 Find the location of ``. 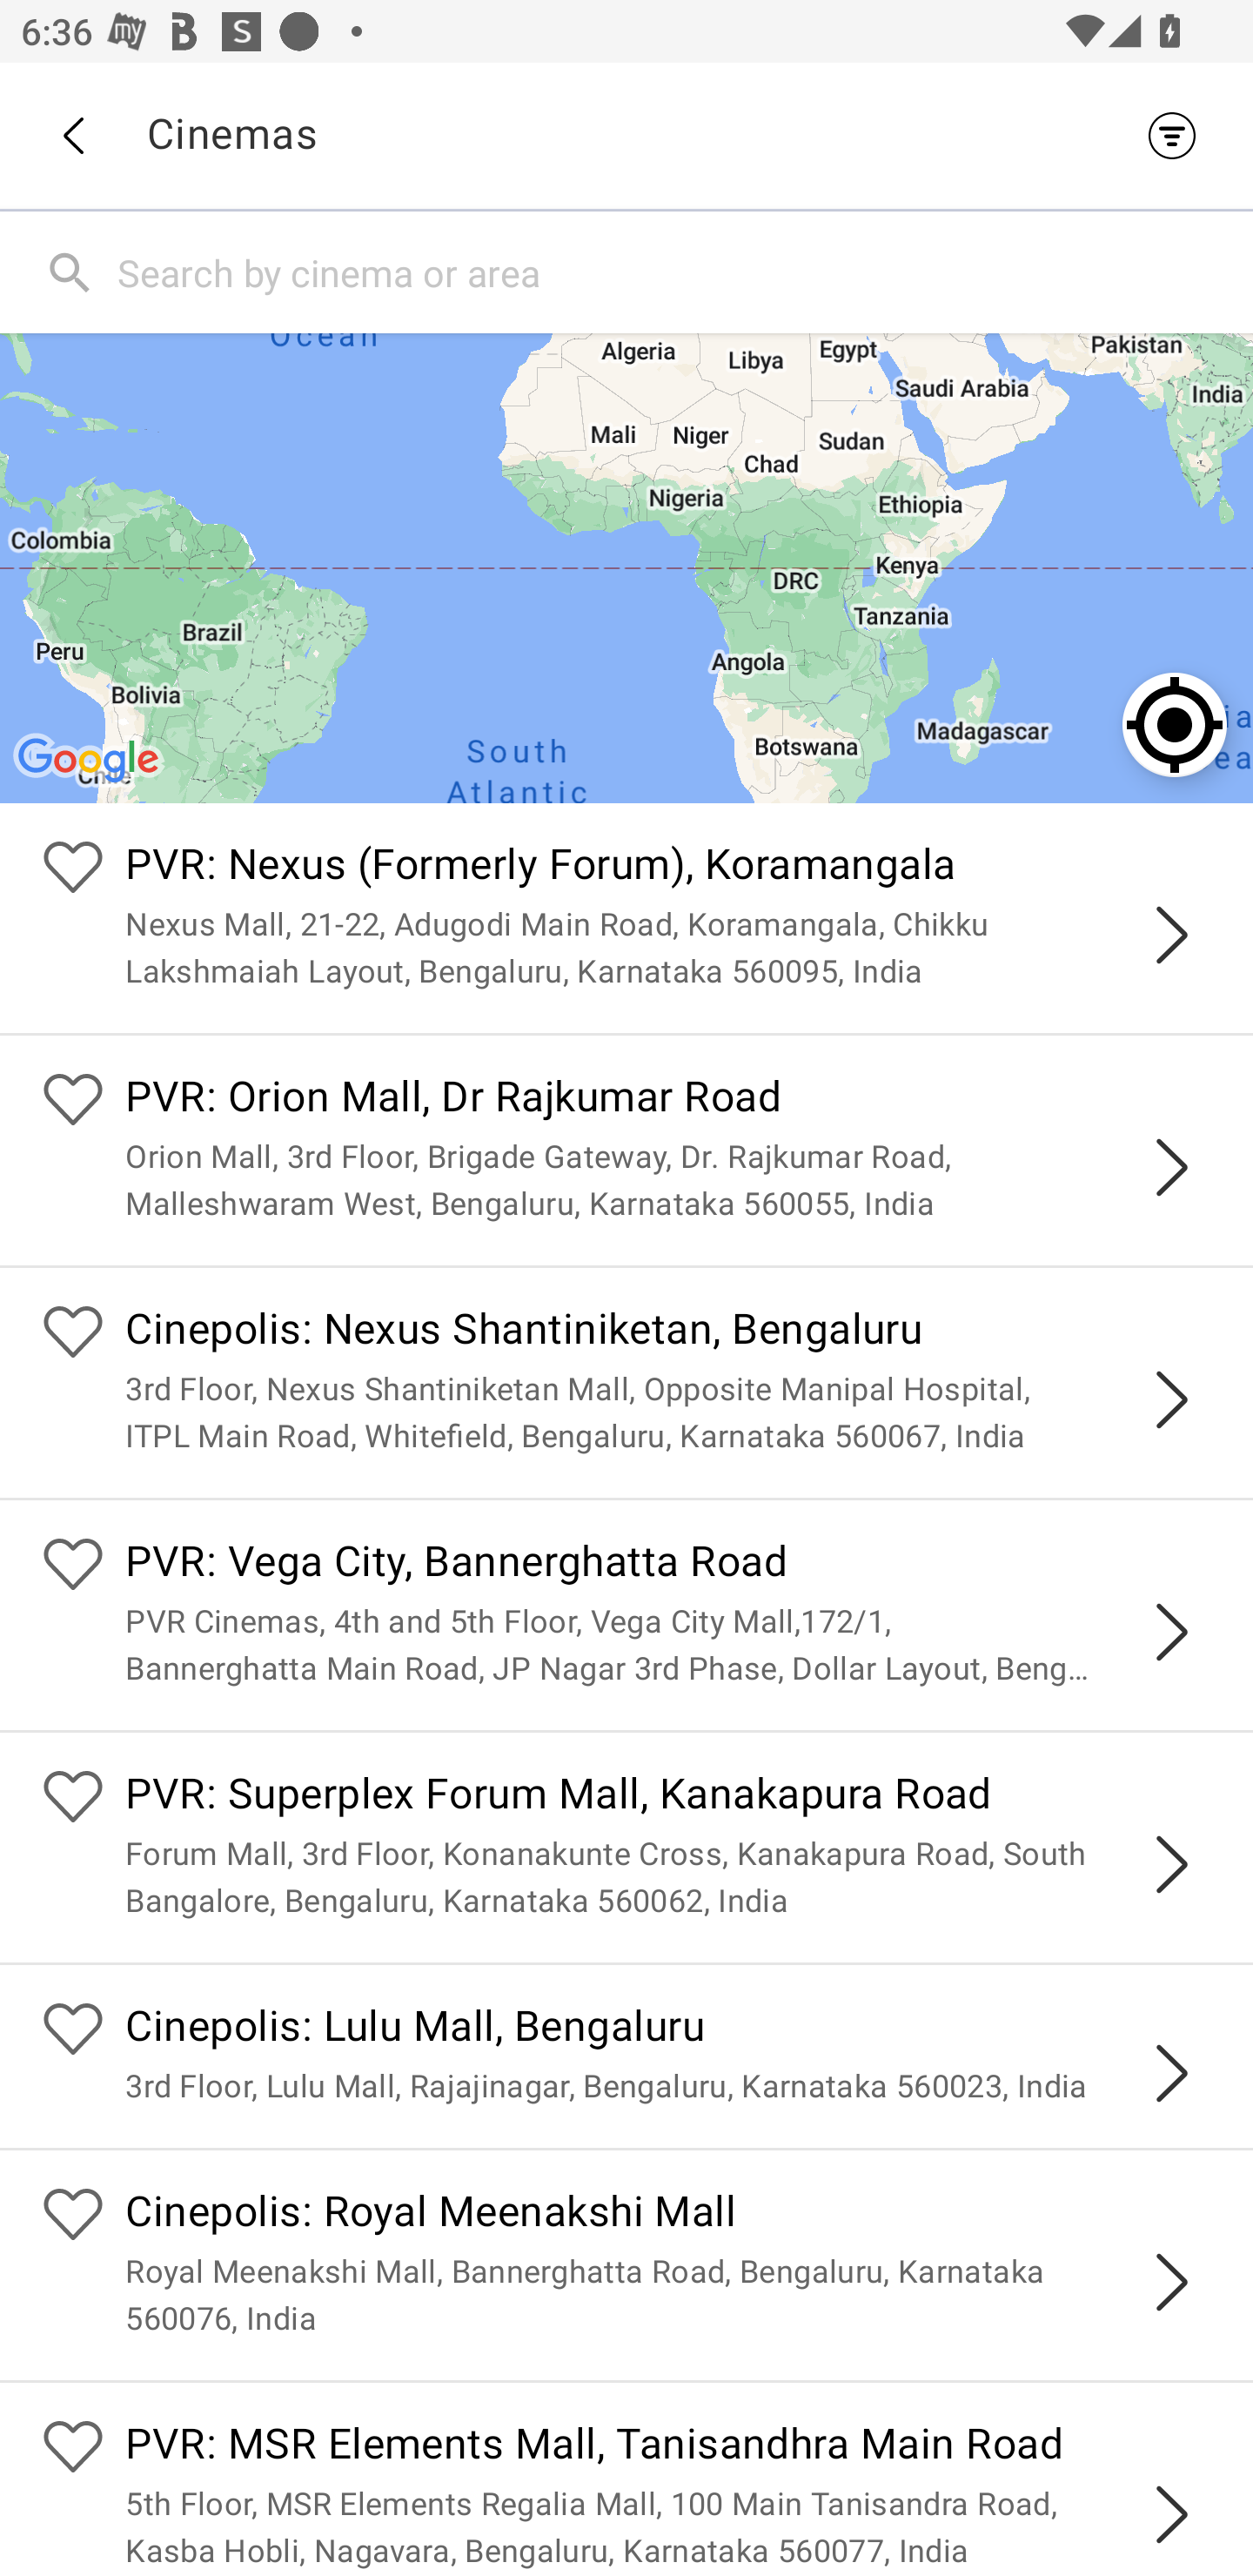

 is located at coordinates (1171, 1863).